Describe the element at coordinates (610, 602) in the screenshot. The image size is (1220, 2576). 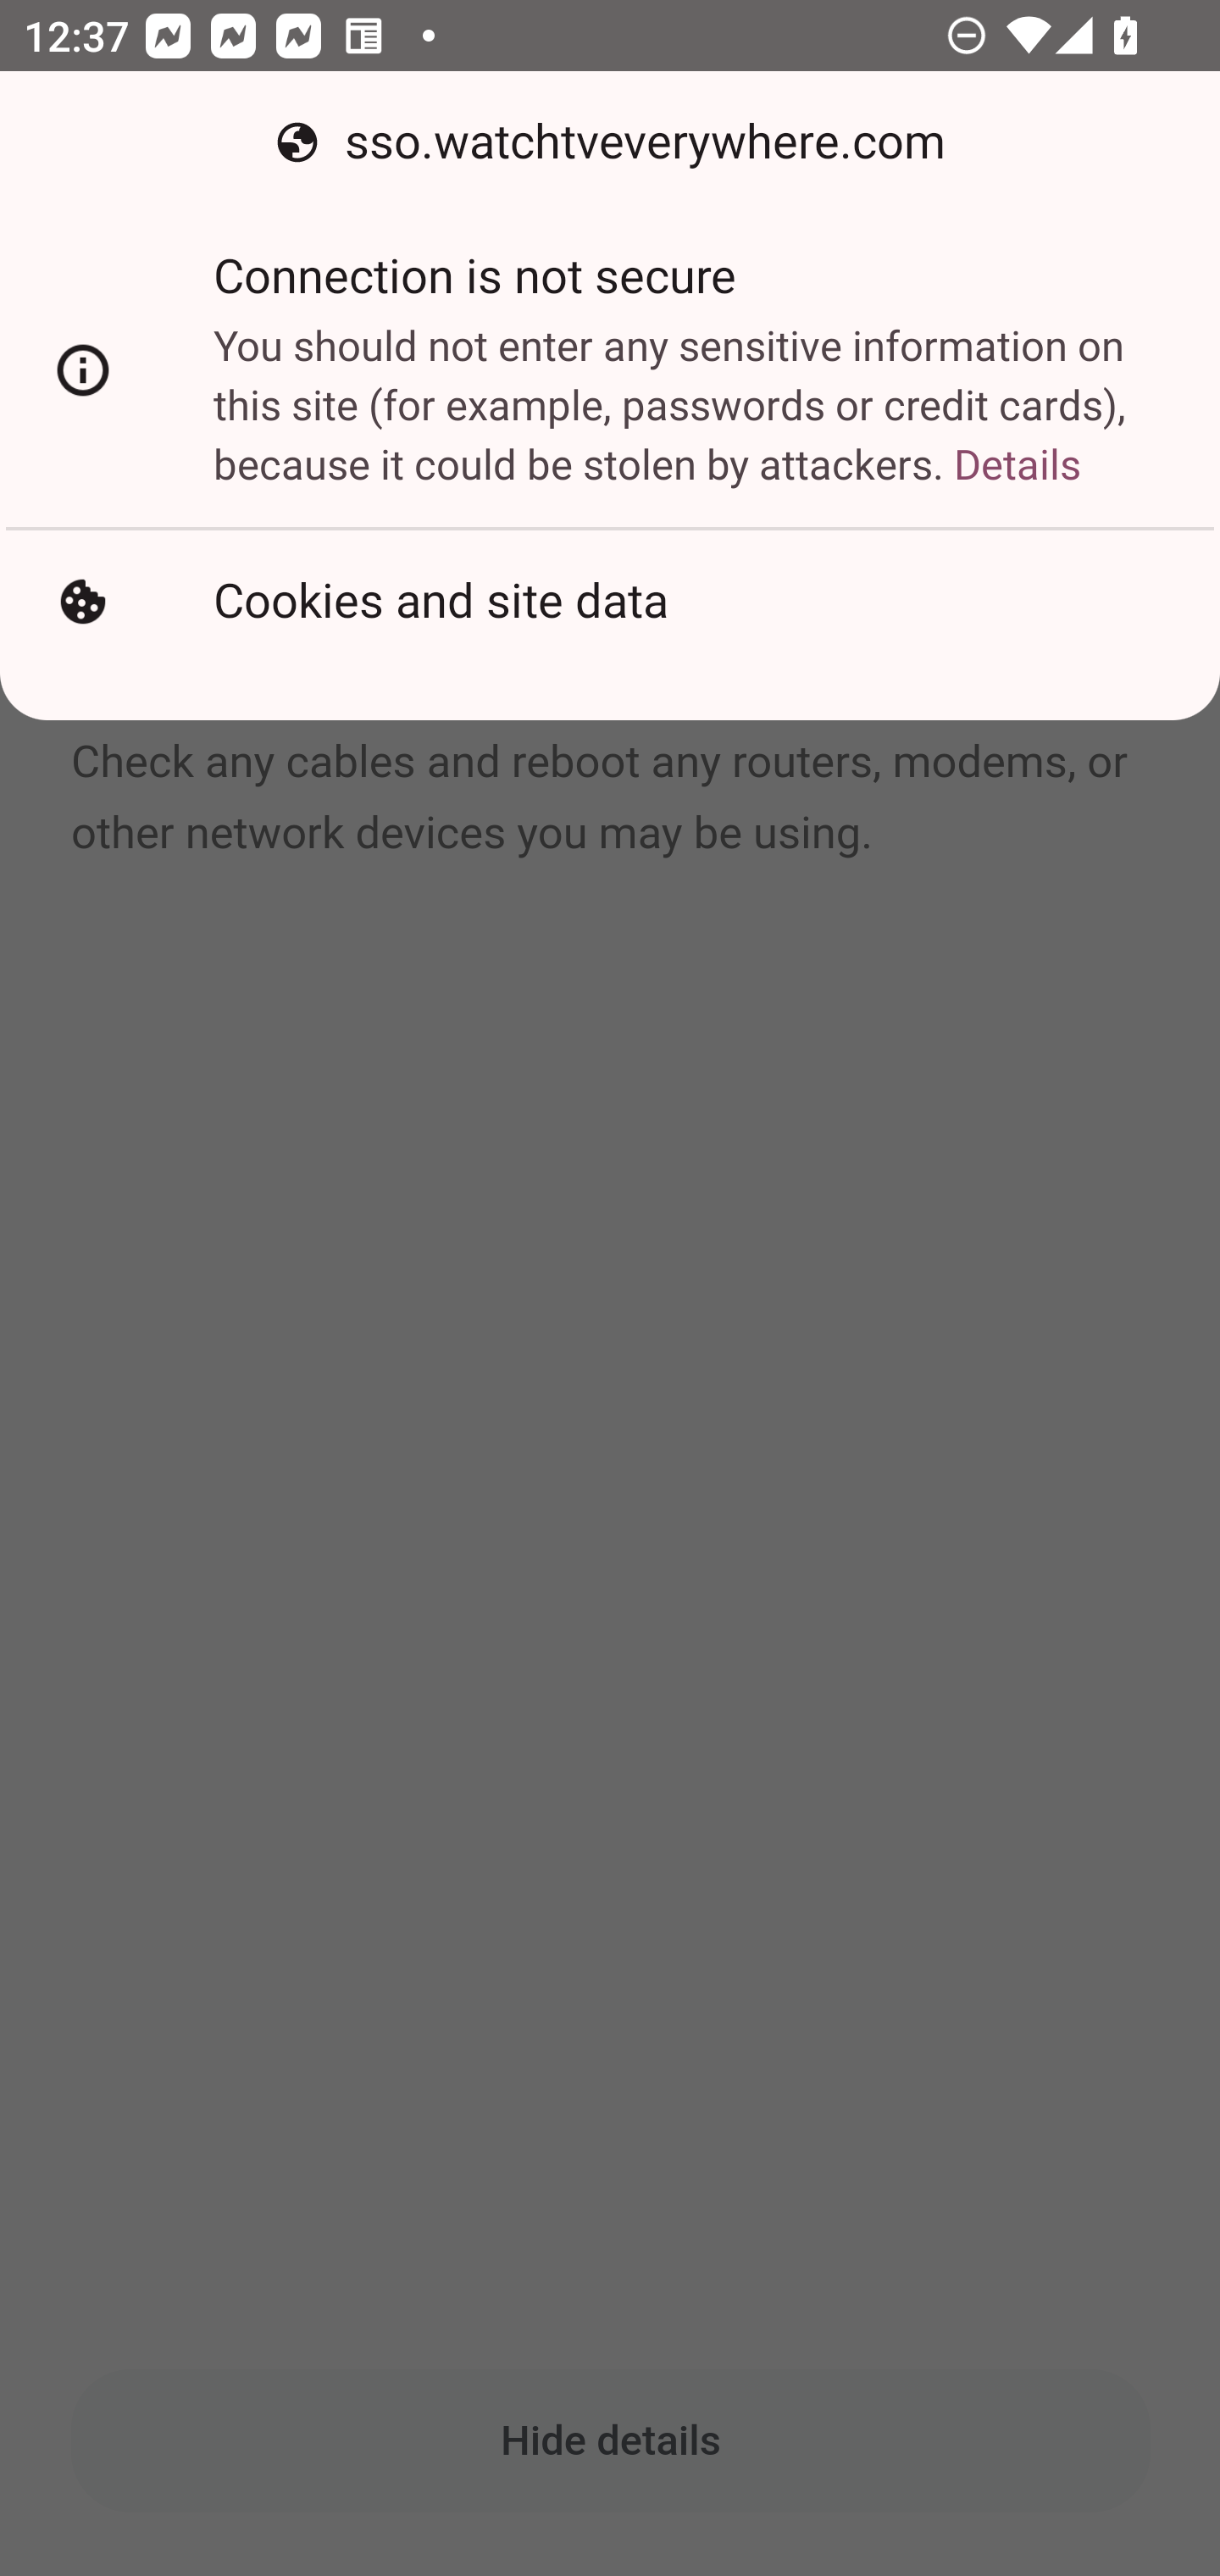
I see `Cookies and site data` at that location.